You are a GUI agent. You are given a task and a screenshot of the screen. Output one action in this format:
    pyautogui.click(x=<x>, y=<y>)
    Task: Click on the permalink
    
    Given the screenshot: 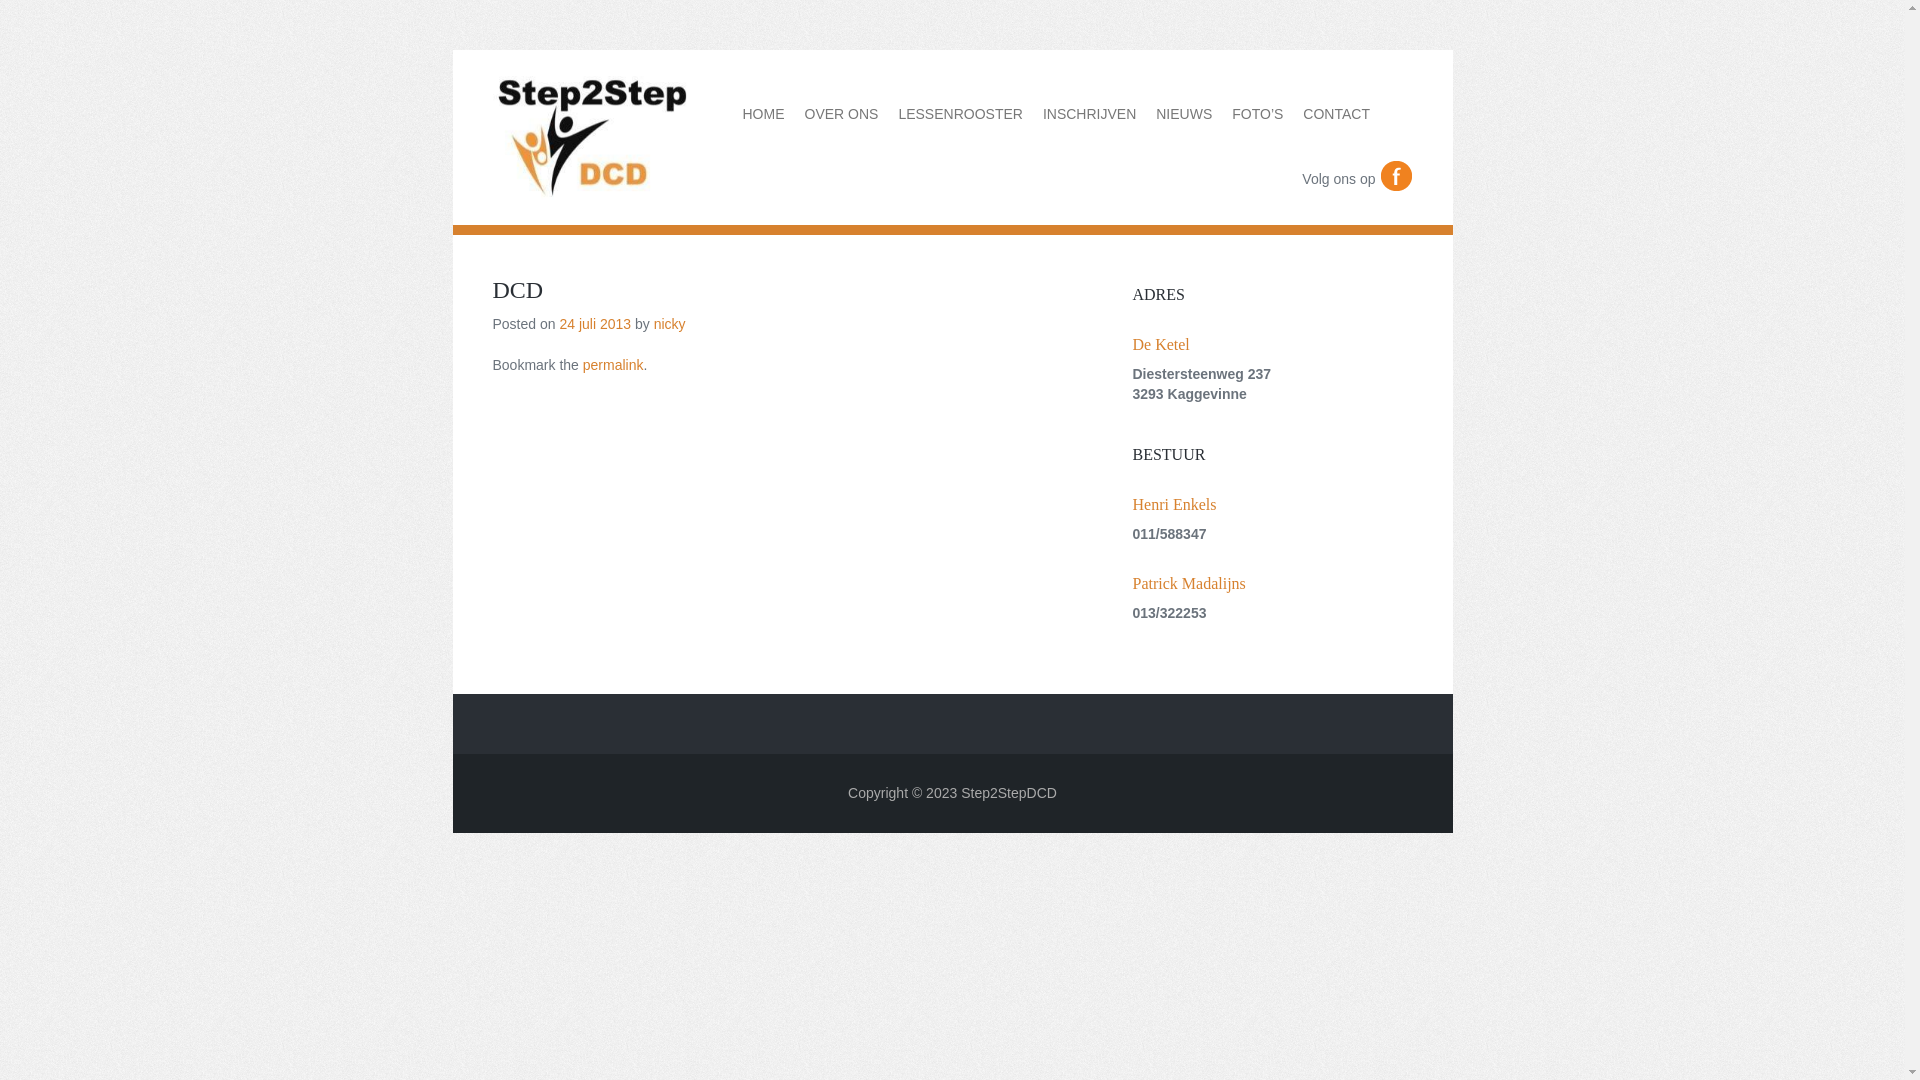 What is the action you would take?
    pyautogui.click(x=614, y=365)
    